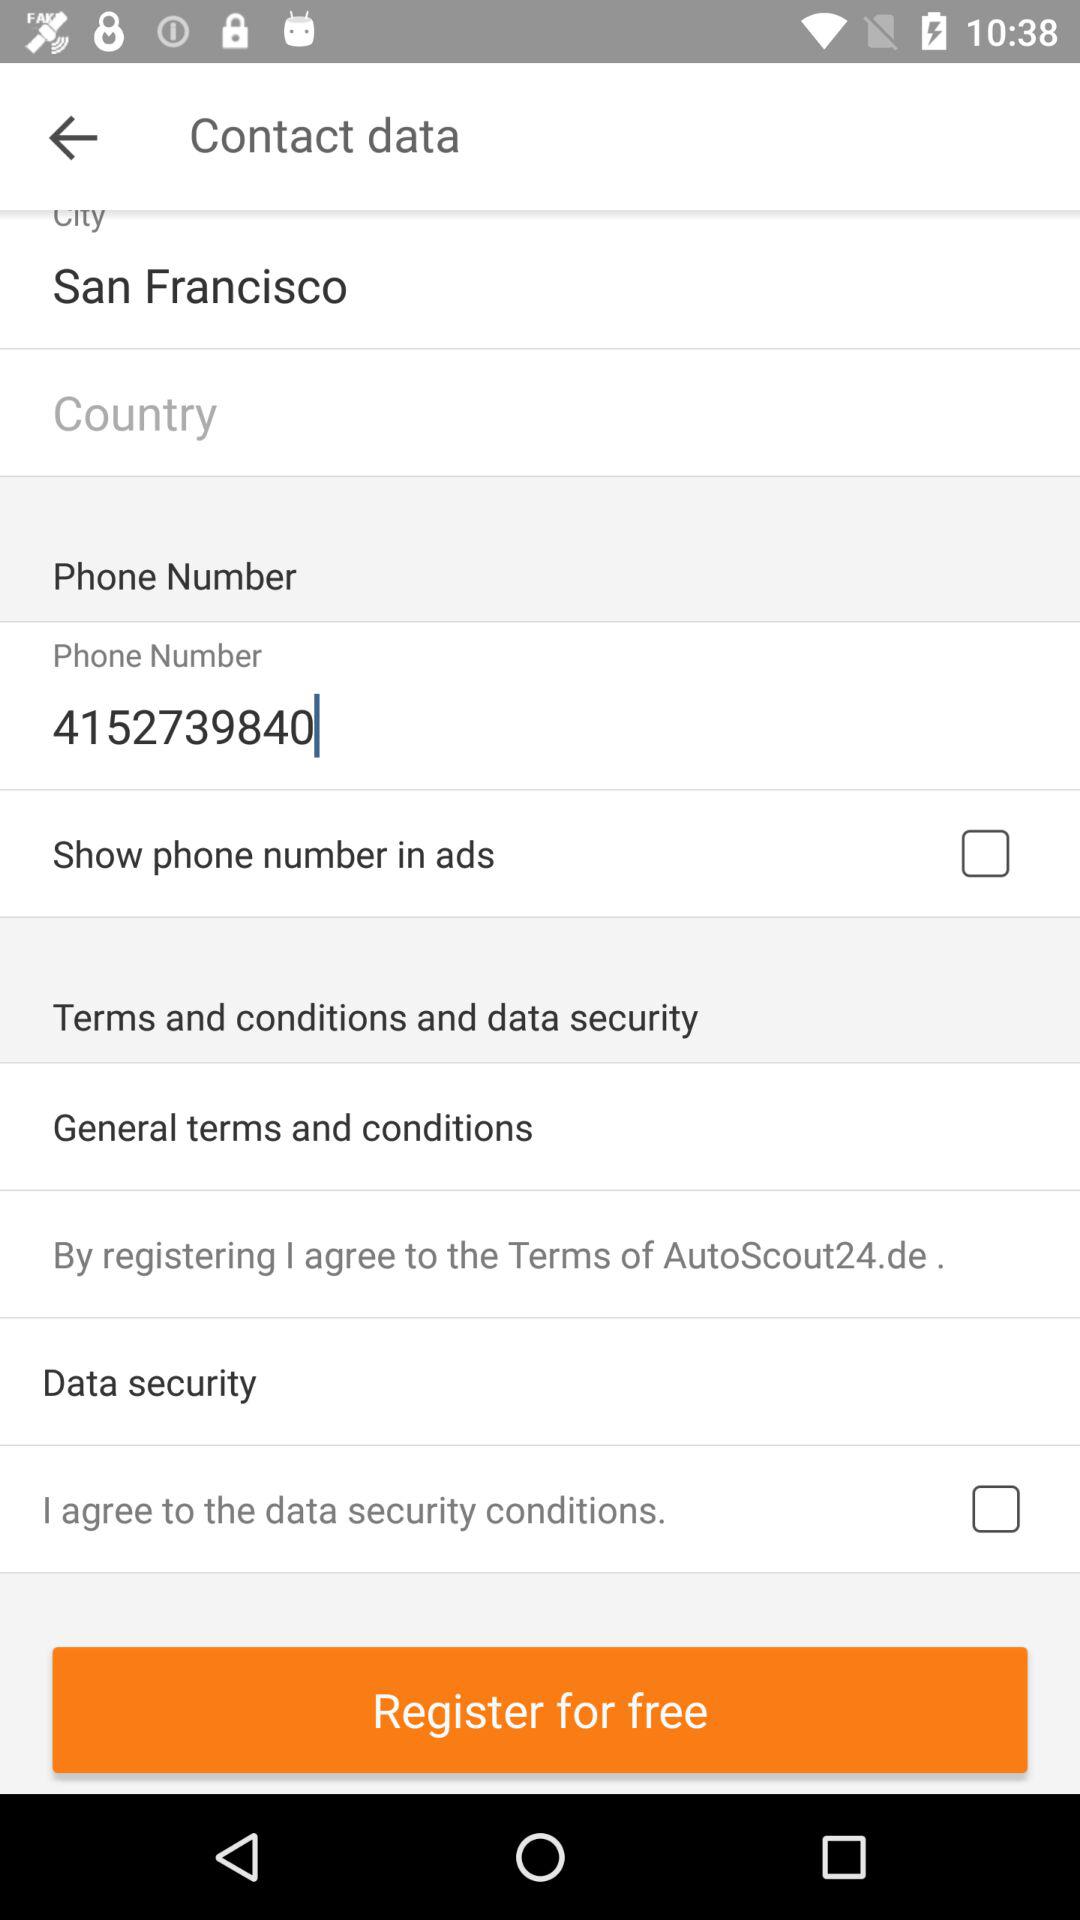  Describe the element at coordinates (542, 725) in the screenshot. I see `tap the 4152739840 icon` at that location.